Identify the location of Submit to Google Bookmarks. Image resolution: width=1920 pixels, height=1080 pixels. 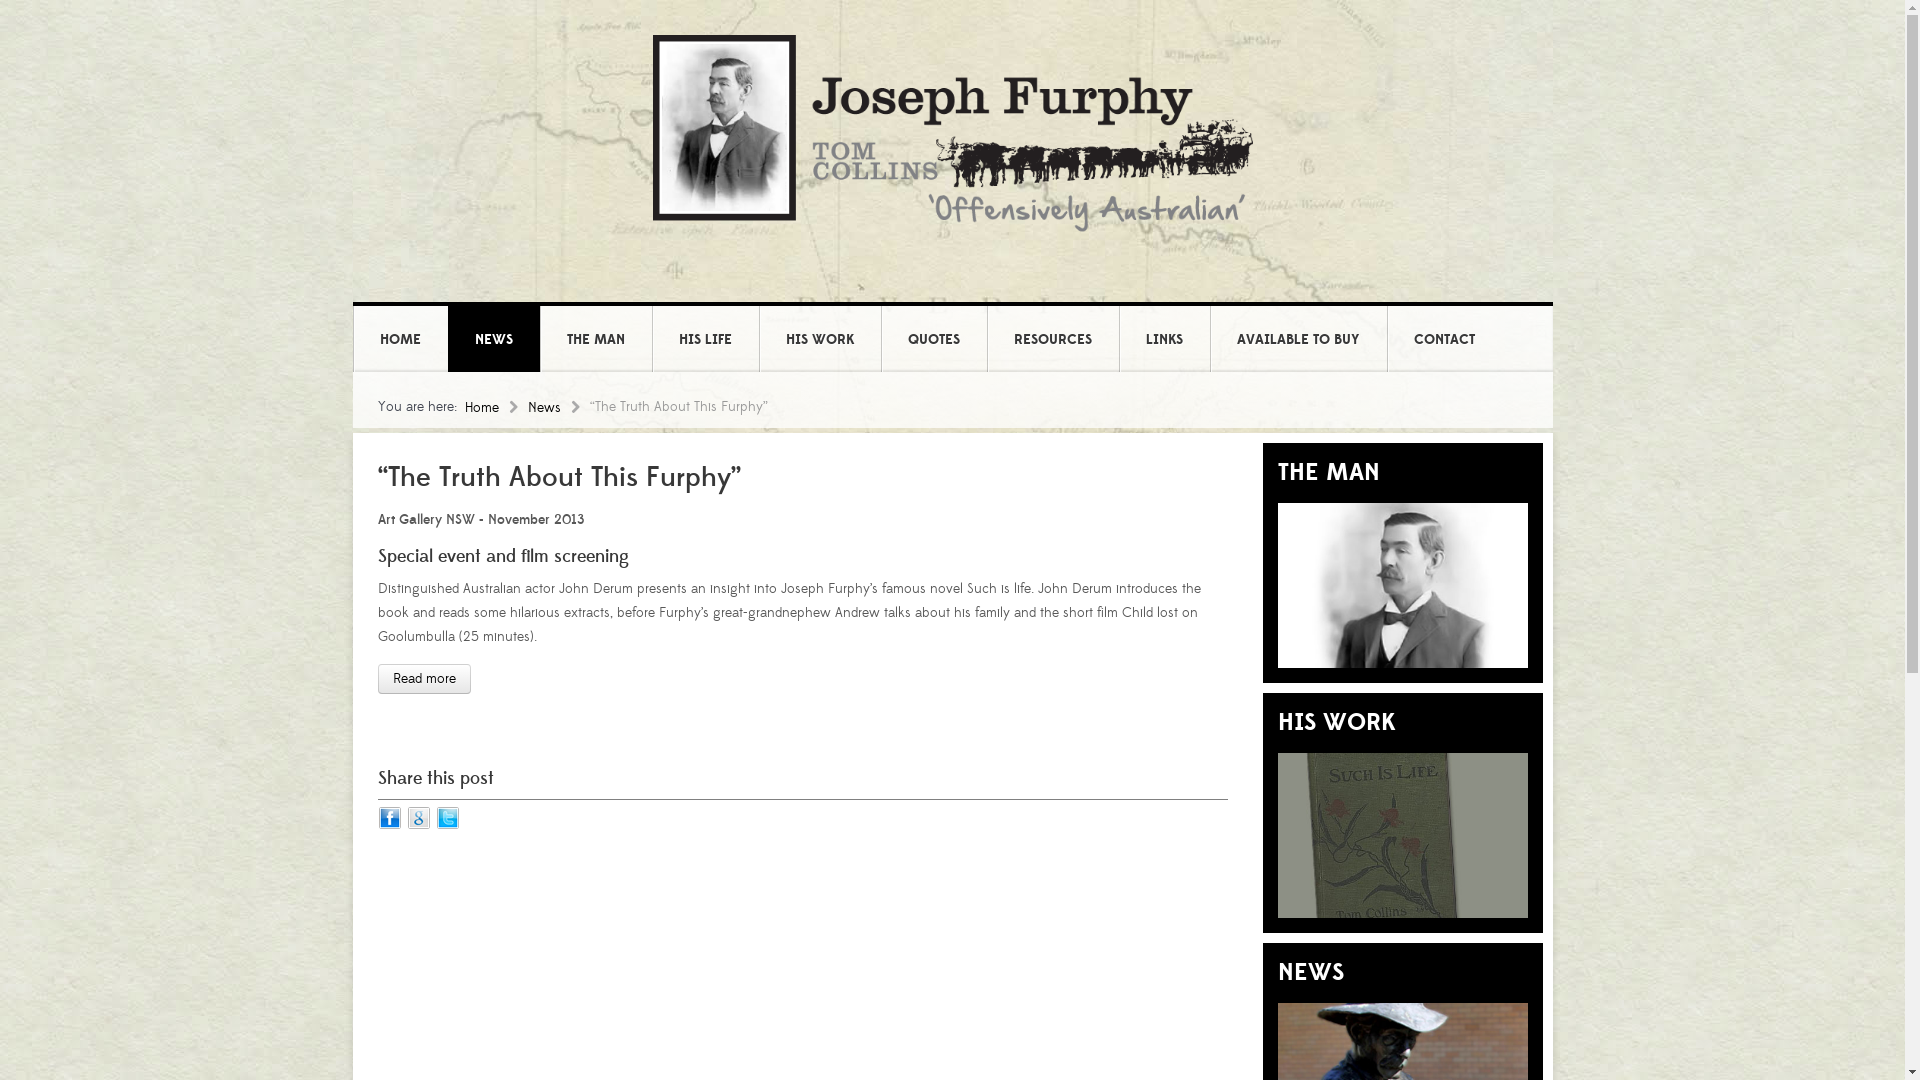
(418, 817).